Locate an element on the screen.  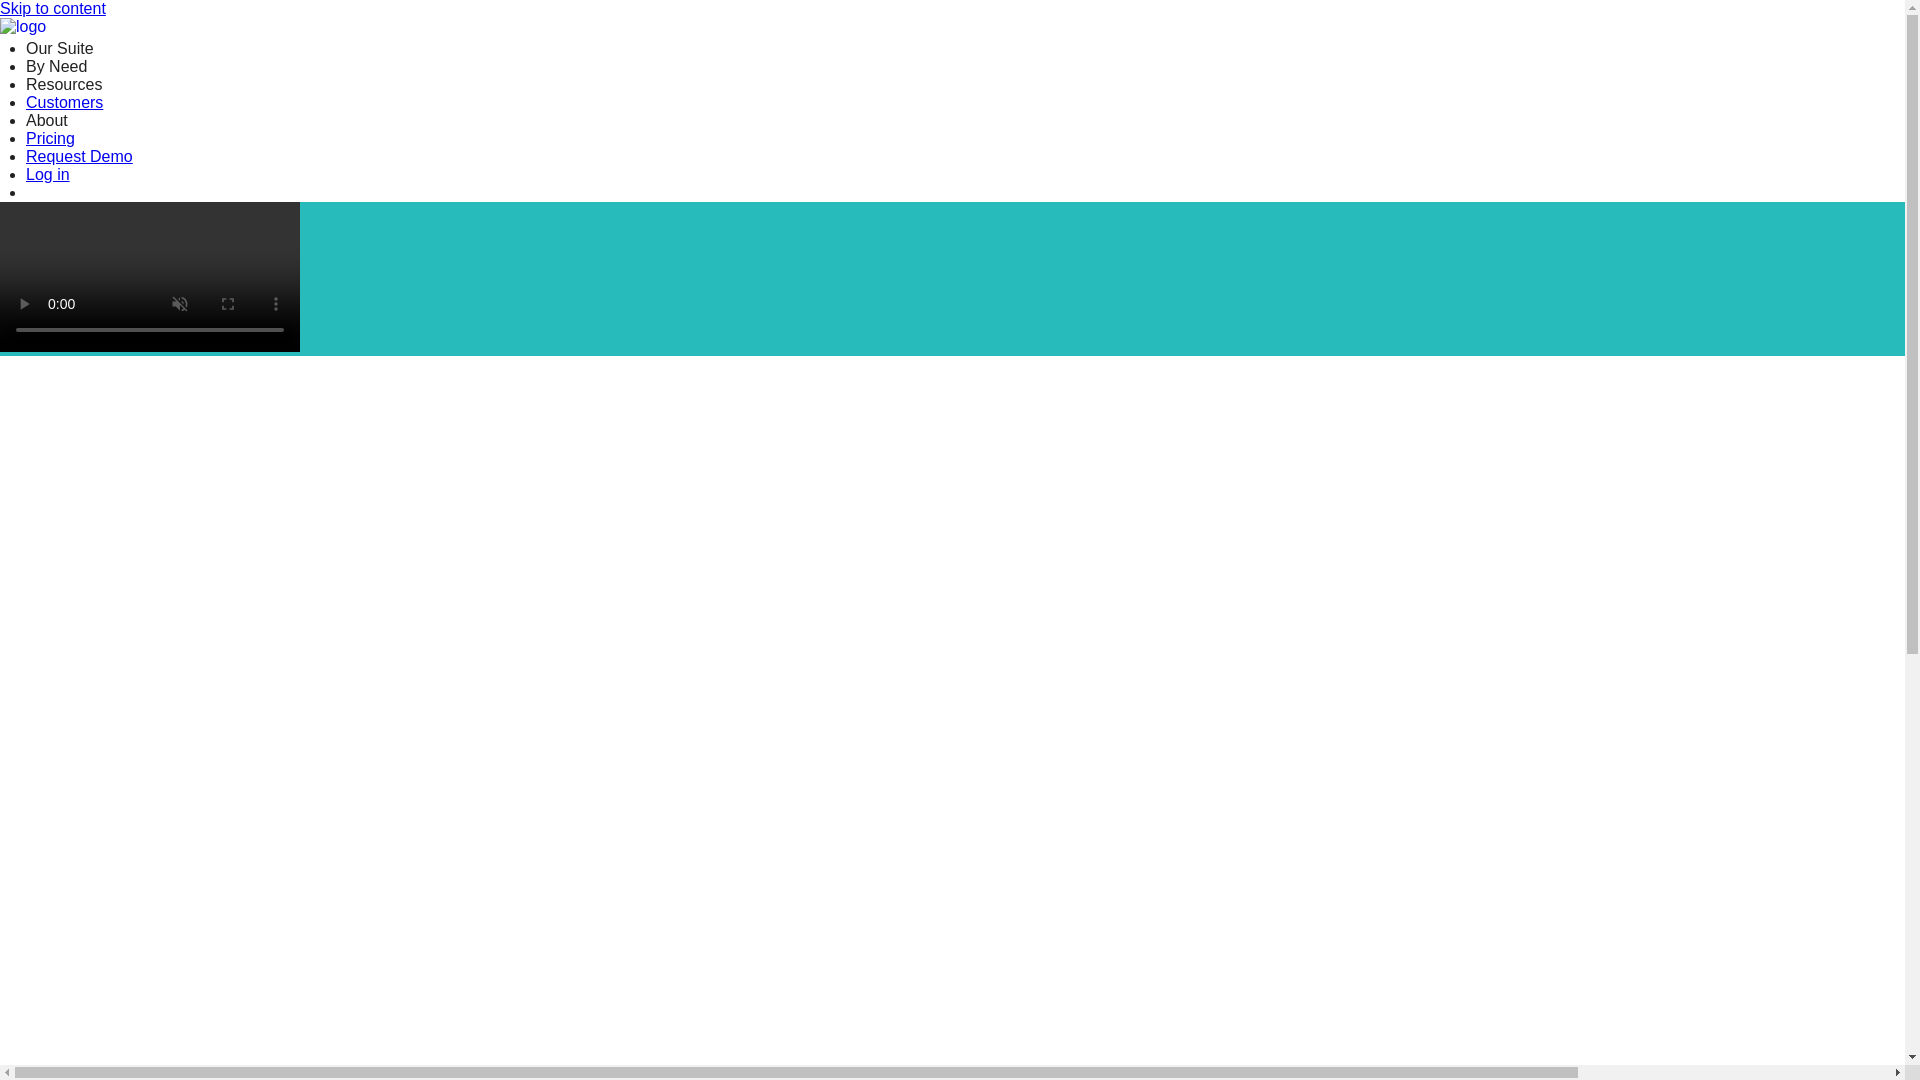
Request Demo is located at coordinates (79, 156).